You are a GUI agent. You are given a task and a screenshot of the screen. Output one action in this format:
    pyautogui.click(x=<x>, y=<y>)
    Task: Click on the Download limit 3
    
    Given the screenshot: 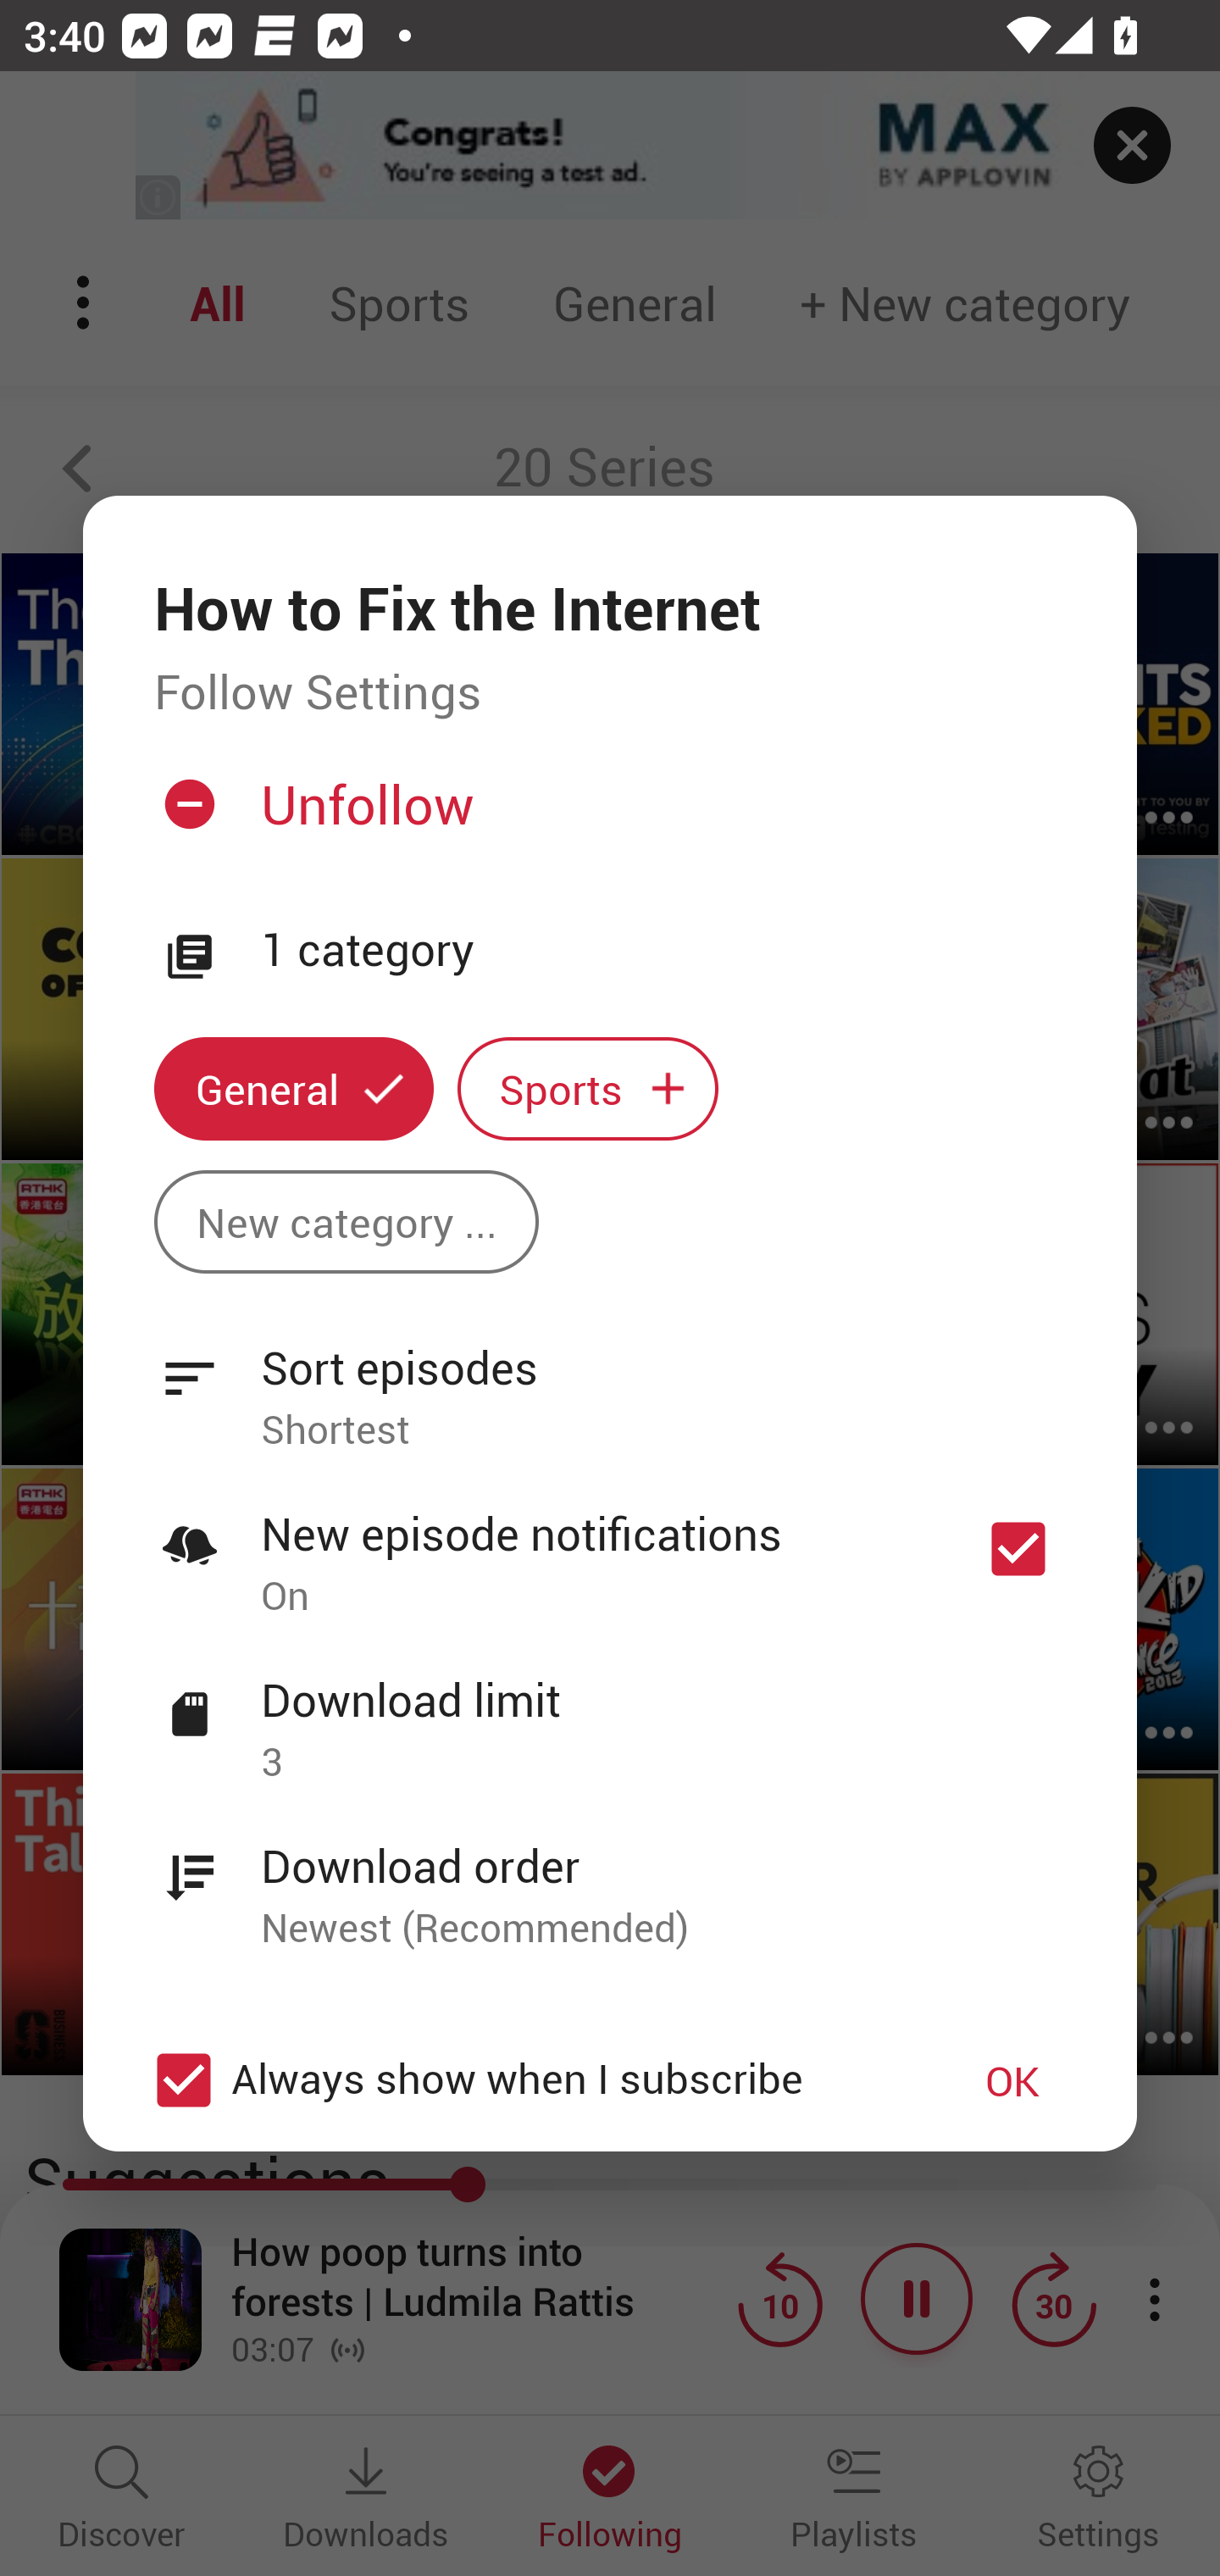 What is the action you would take?
    pyautogui.click(x=610, y=1713)
    